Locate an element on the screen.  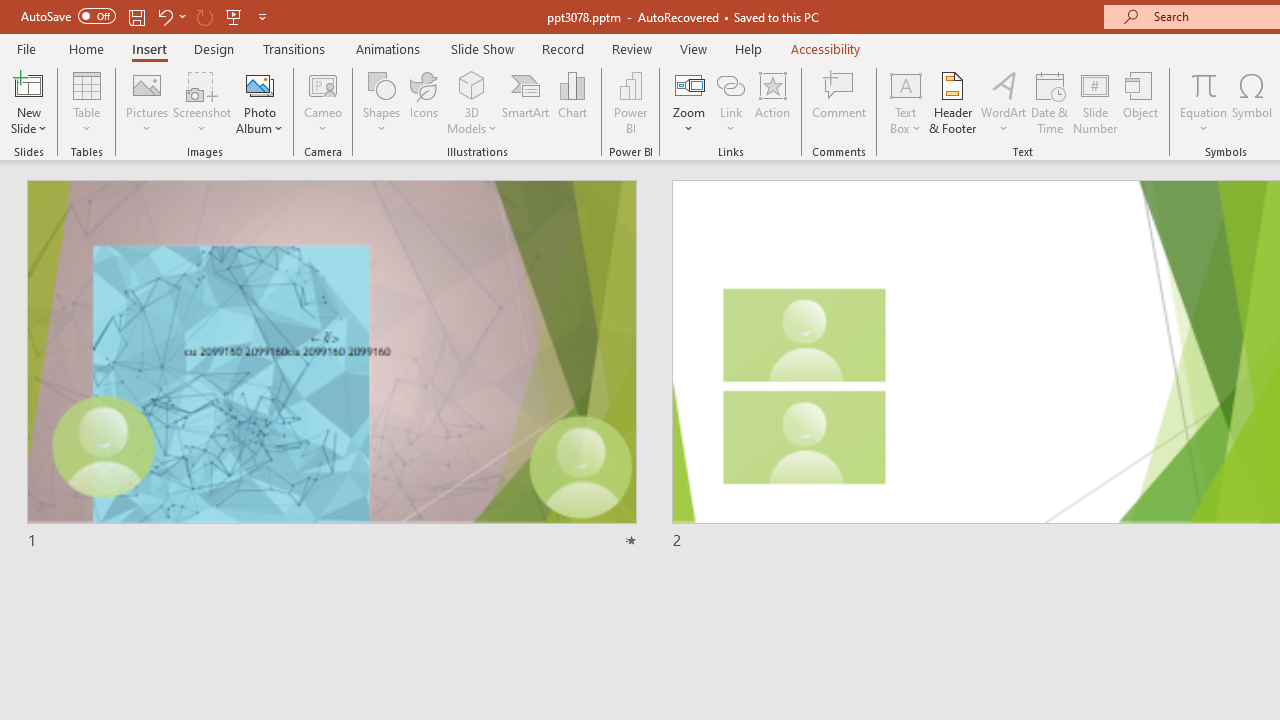
Pictures is located at coordinates (148, 102).